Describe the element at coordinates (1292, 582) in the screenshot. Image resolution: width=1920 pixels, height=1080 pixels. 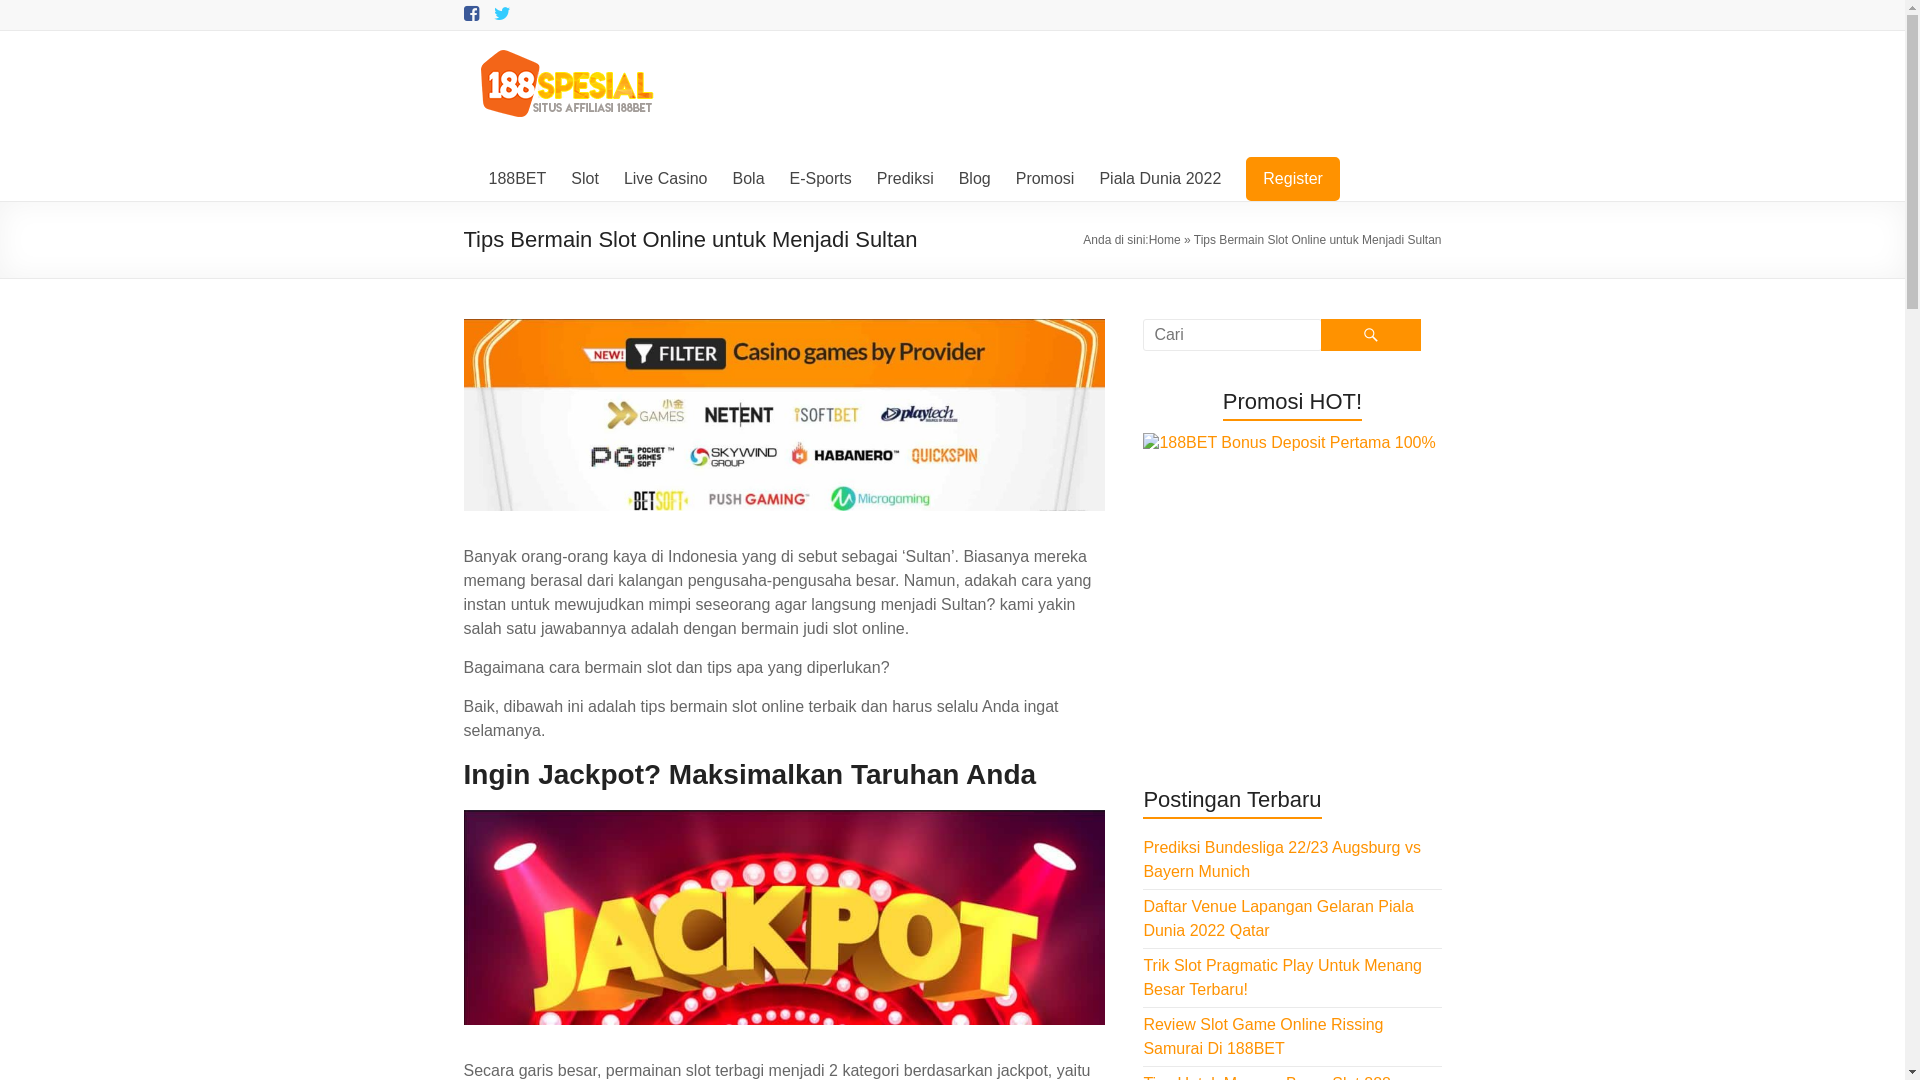
I see `Promosi HOT!` at that location.